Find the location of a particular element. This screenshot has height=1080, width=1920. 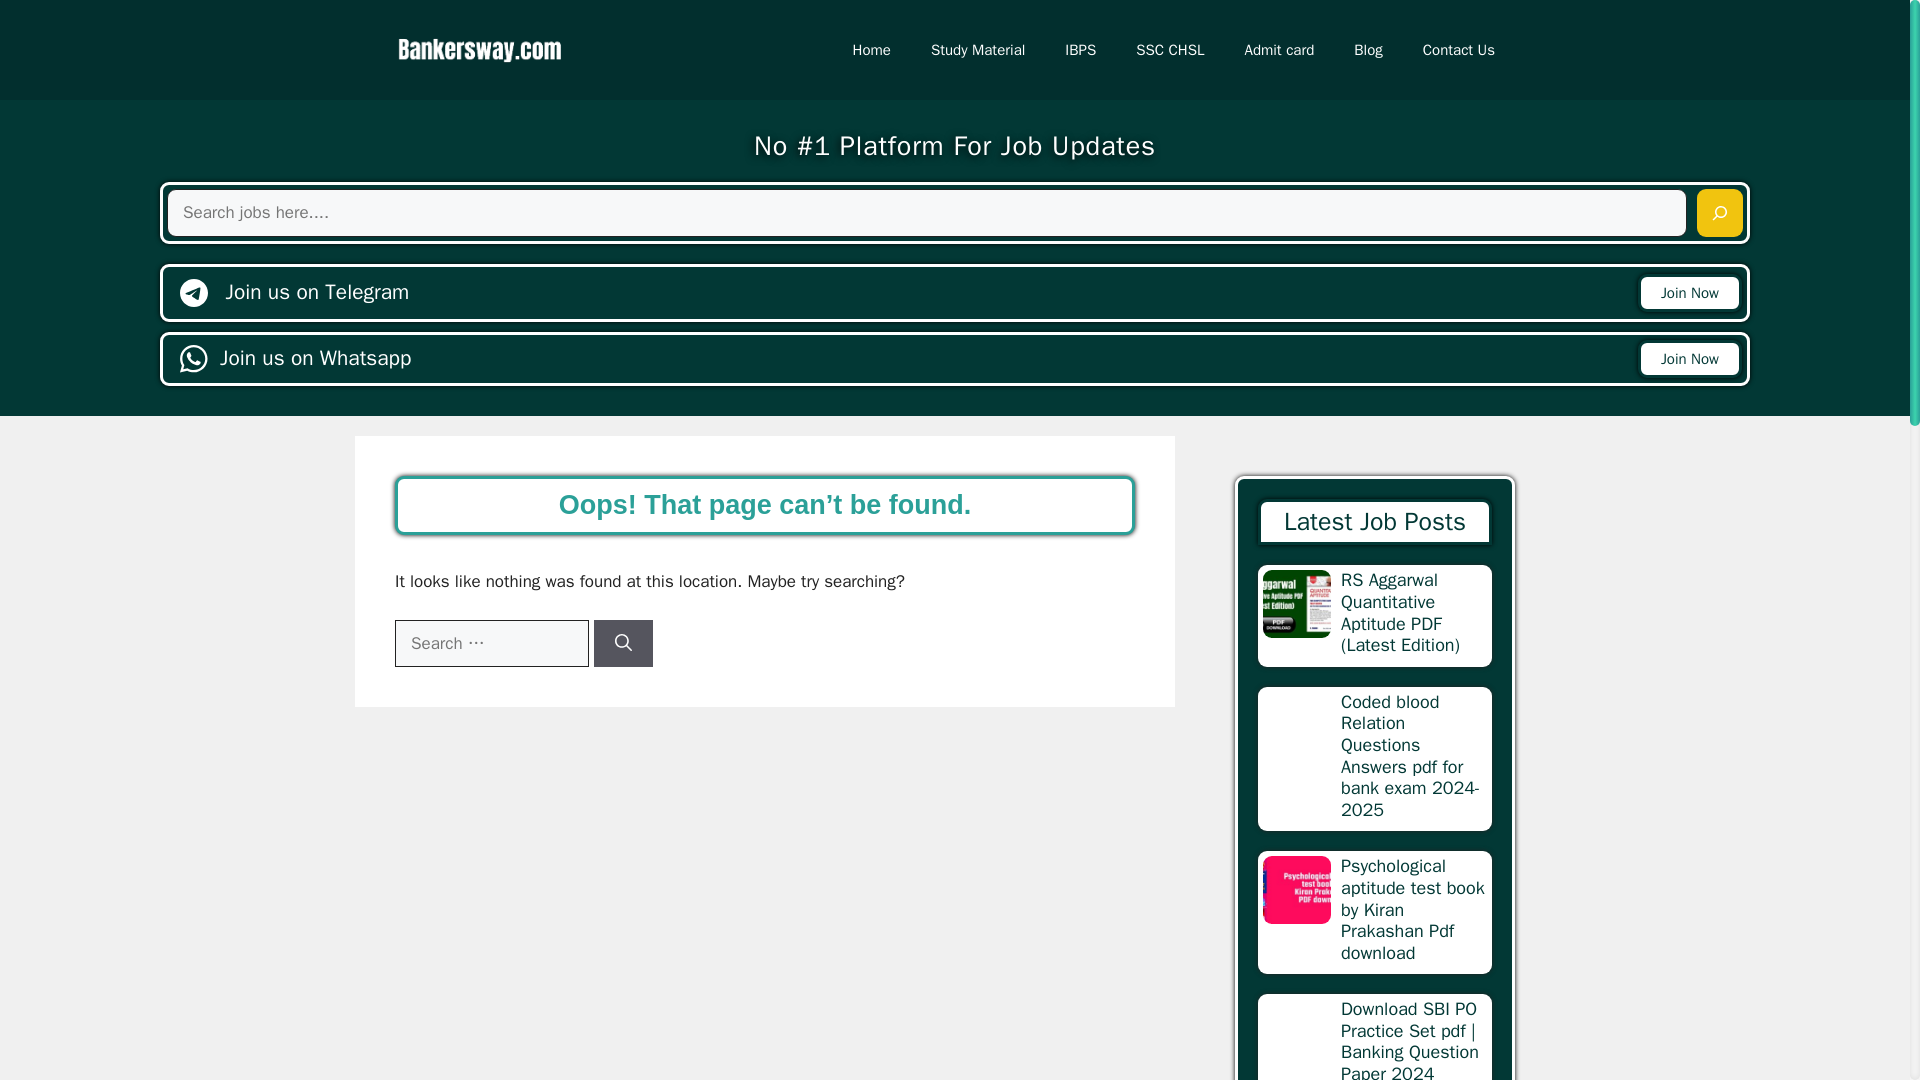

Search for: is located at coordinates (492, 644).